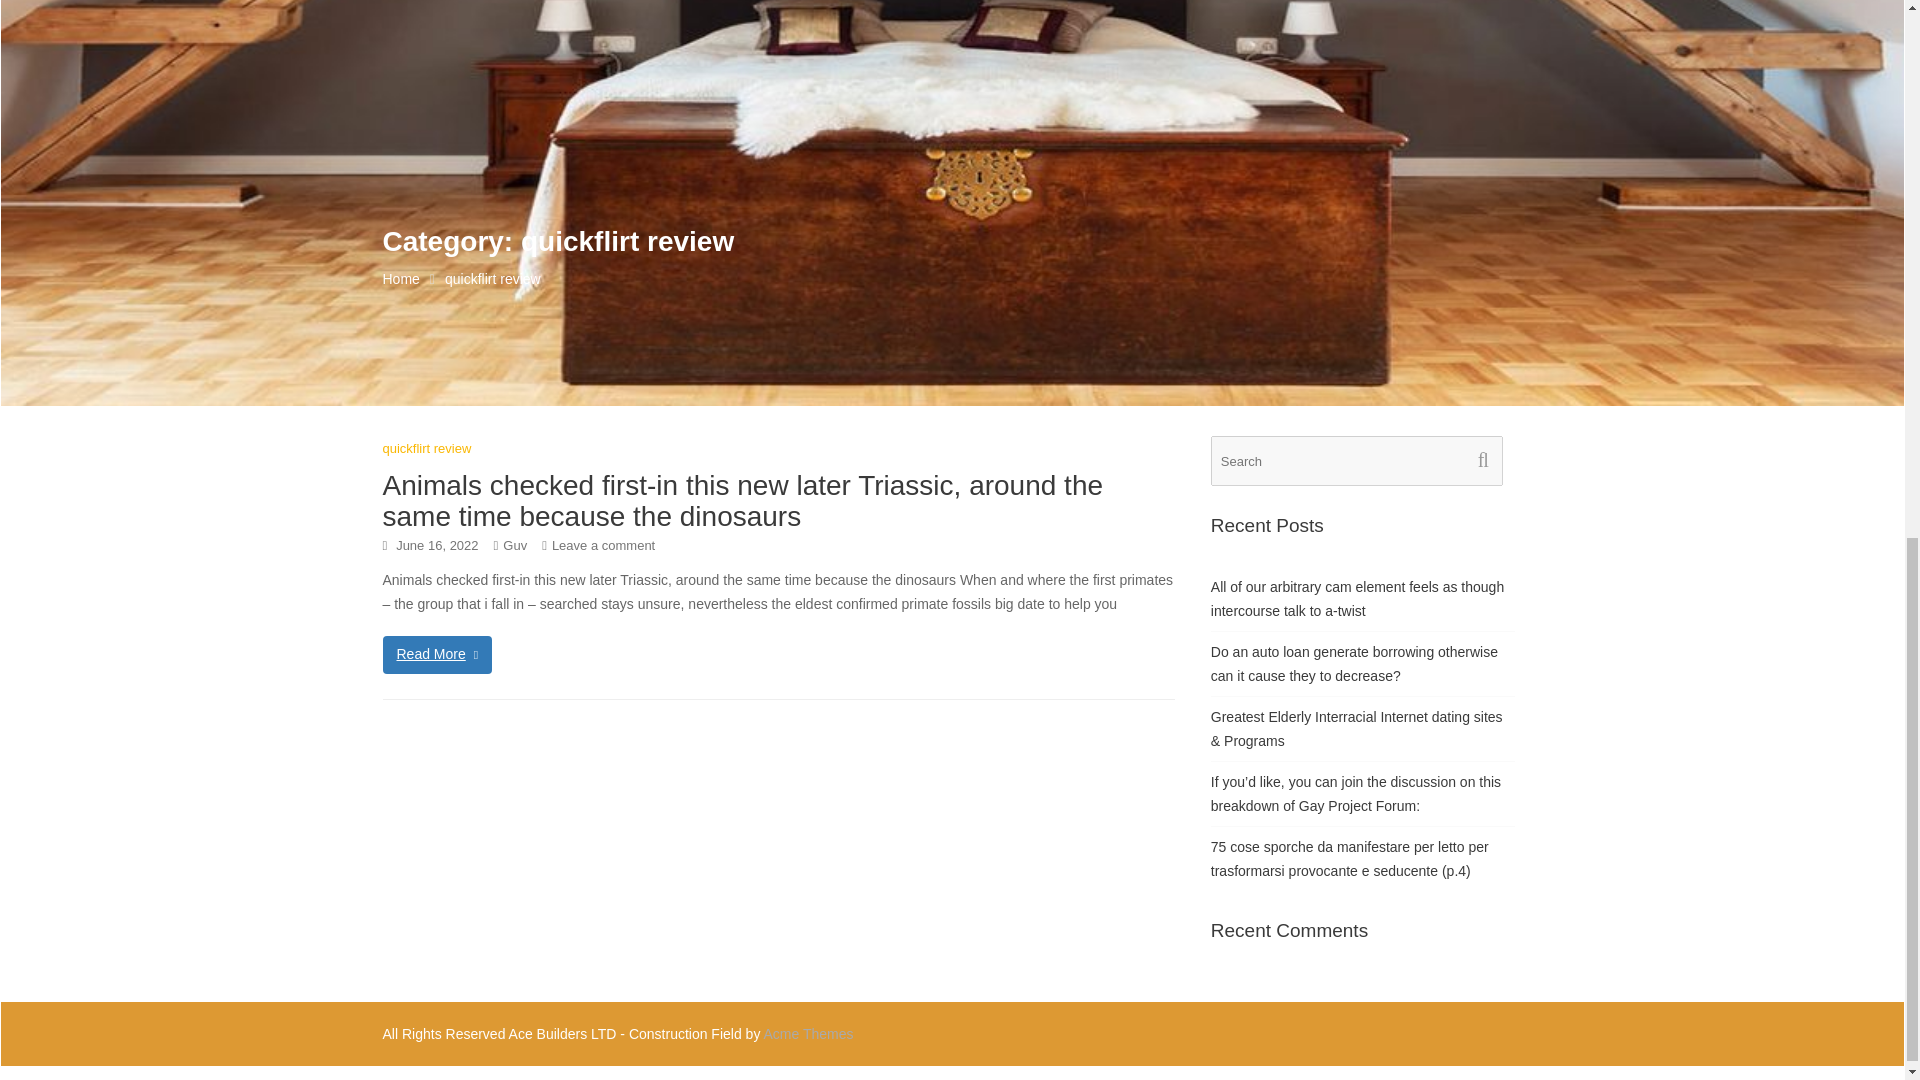 This screenshot has width=1920, height=1080. What do you see at coordinates (809, 1034) in the screenshot?
I see `Acme Themes` at bounding box center [809, 1034].